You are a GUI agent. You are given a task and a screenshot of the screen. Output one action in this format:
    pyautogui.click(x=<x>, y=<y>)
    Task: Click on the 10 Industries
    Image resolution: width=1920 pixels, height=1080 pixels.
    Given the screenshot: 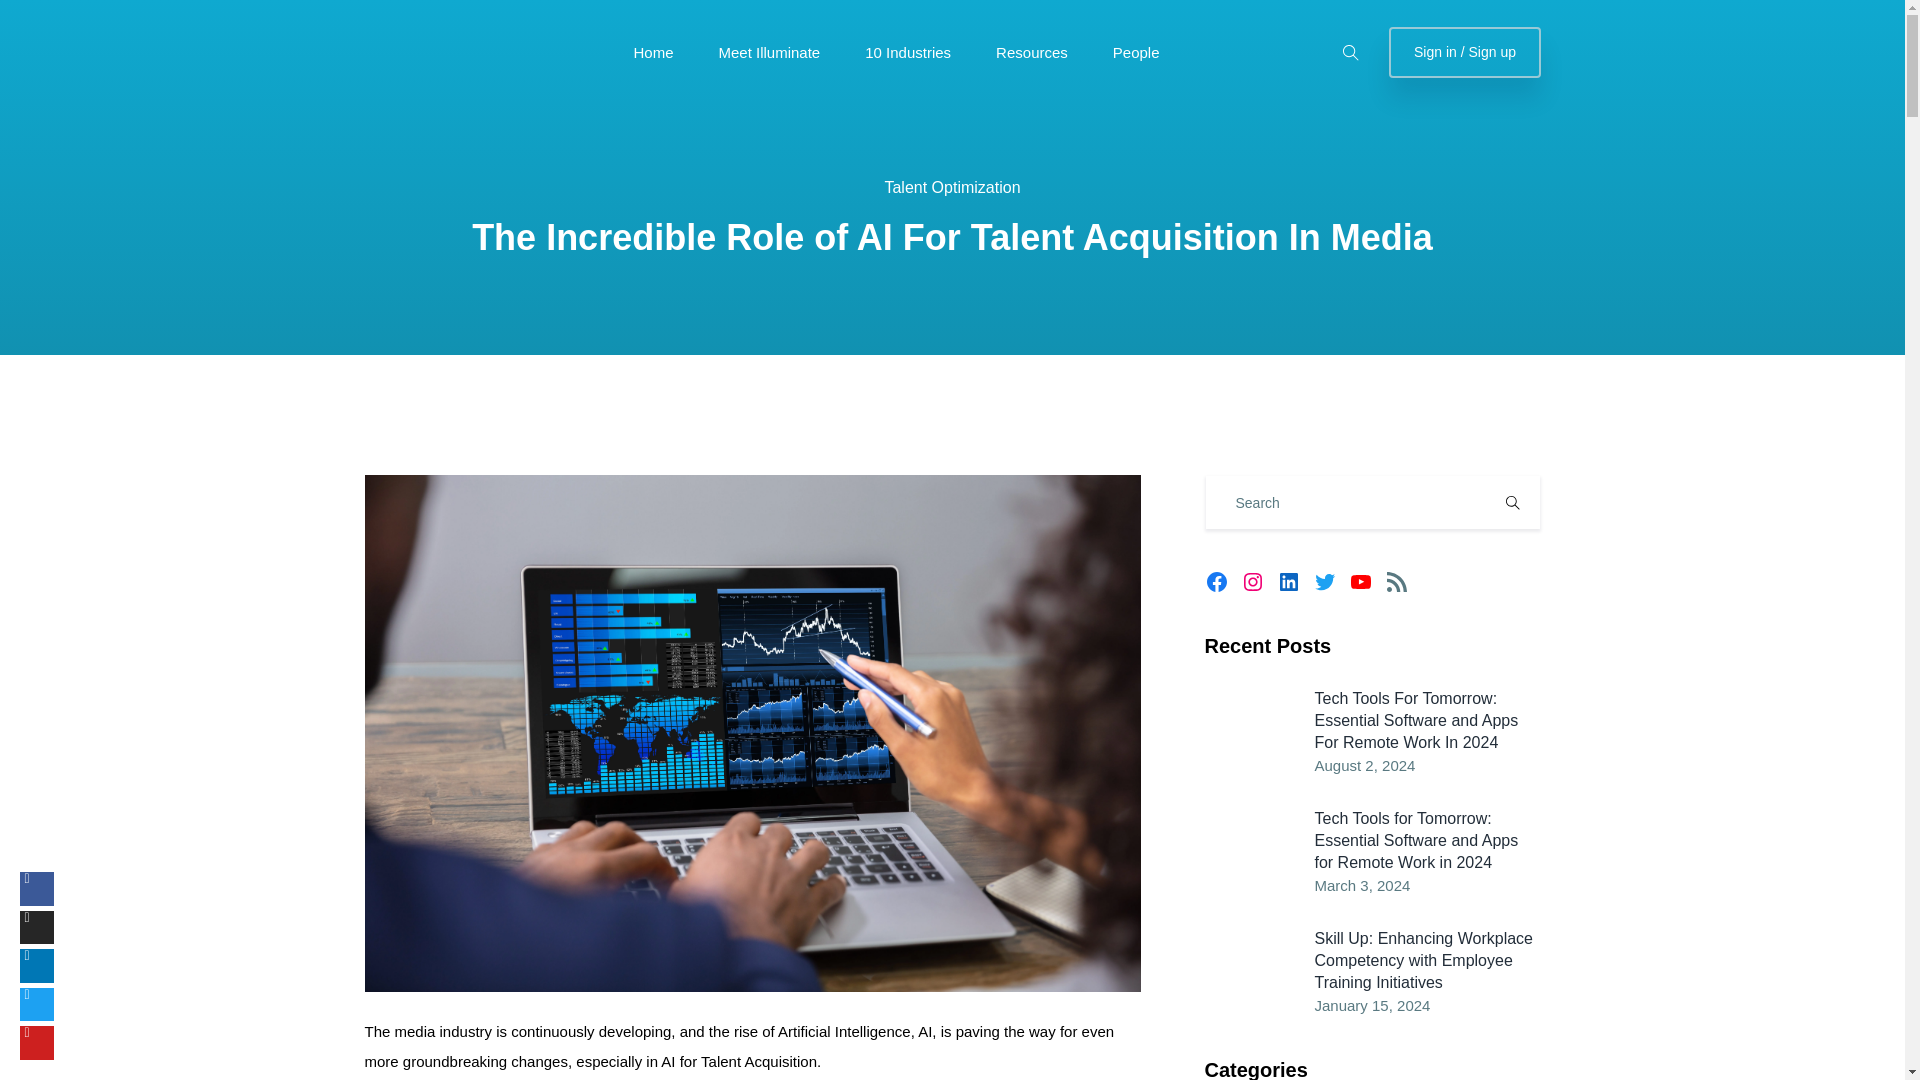 What is the action you would take?
    pyautogui.click(x=908, y=52)
    